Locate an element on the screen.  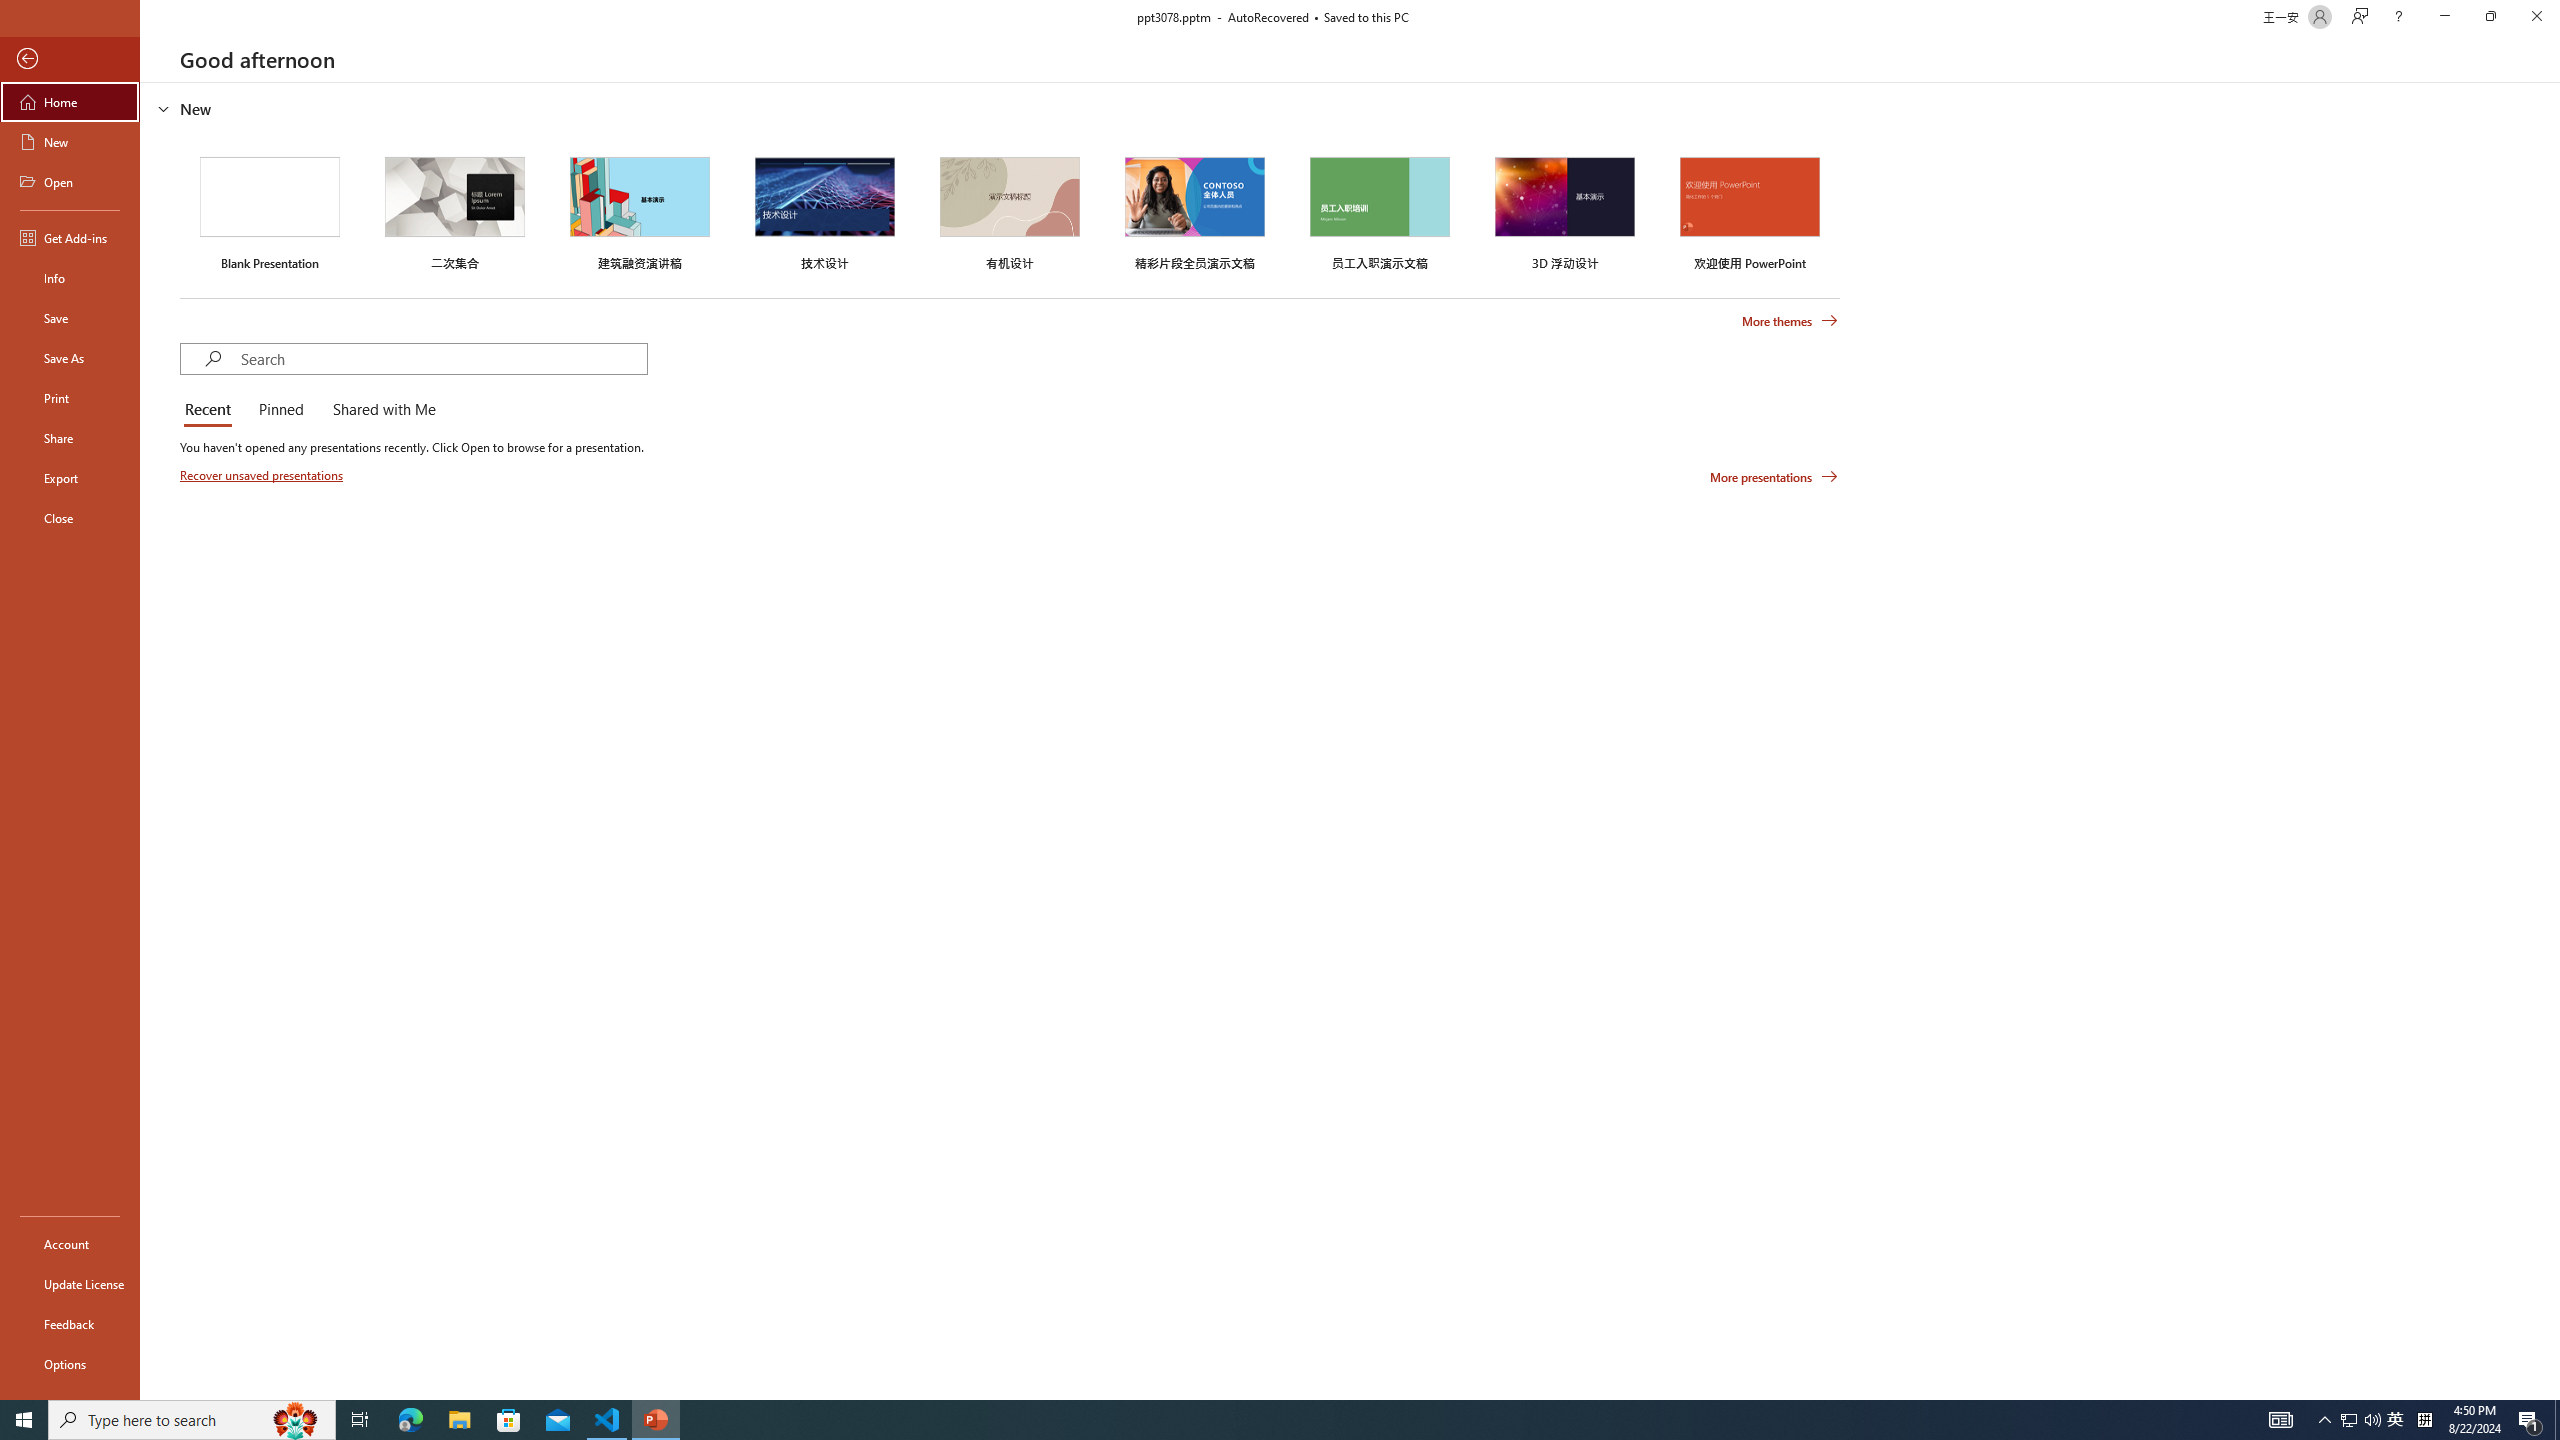
Recent is located at coordinates (211, 410).